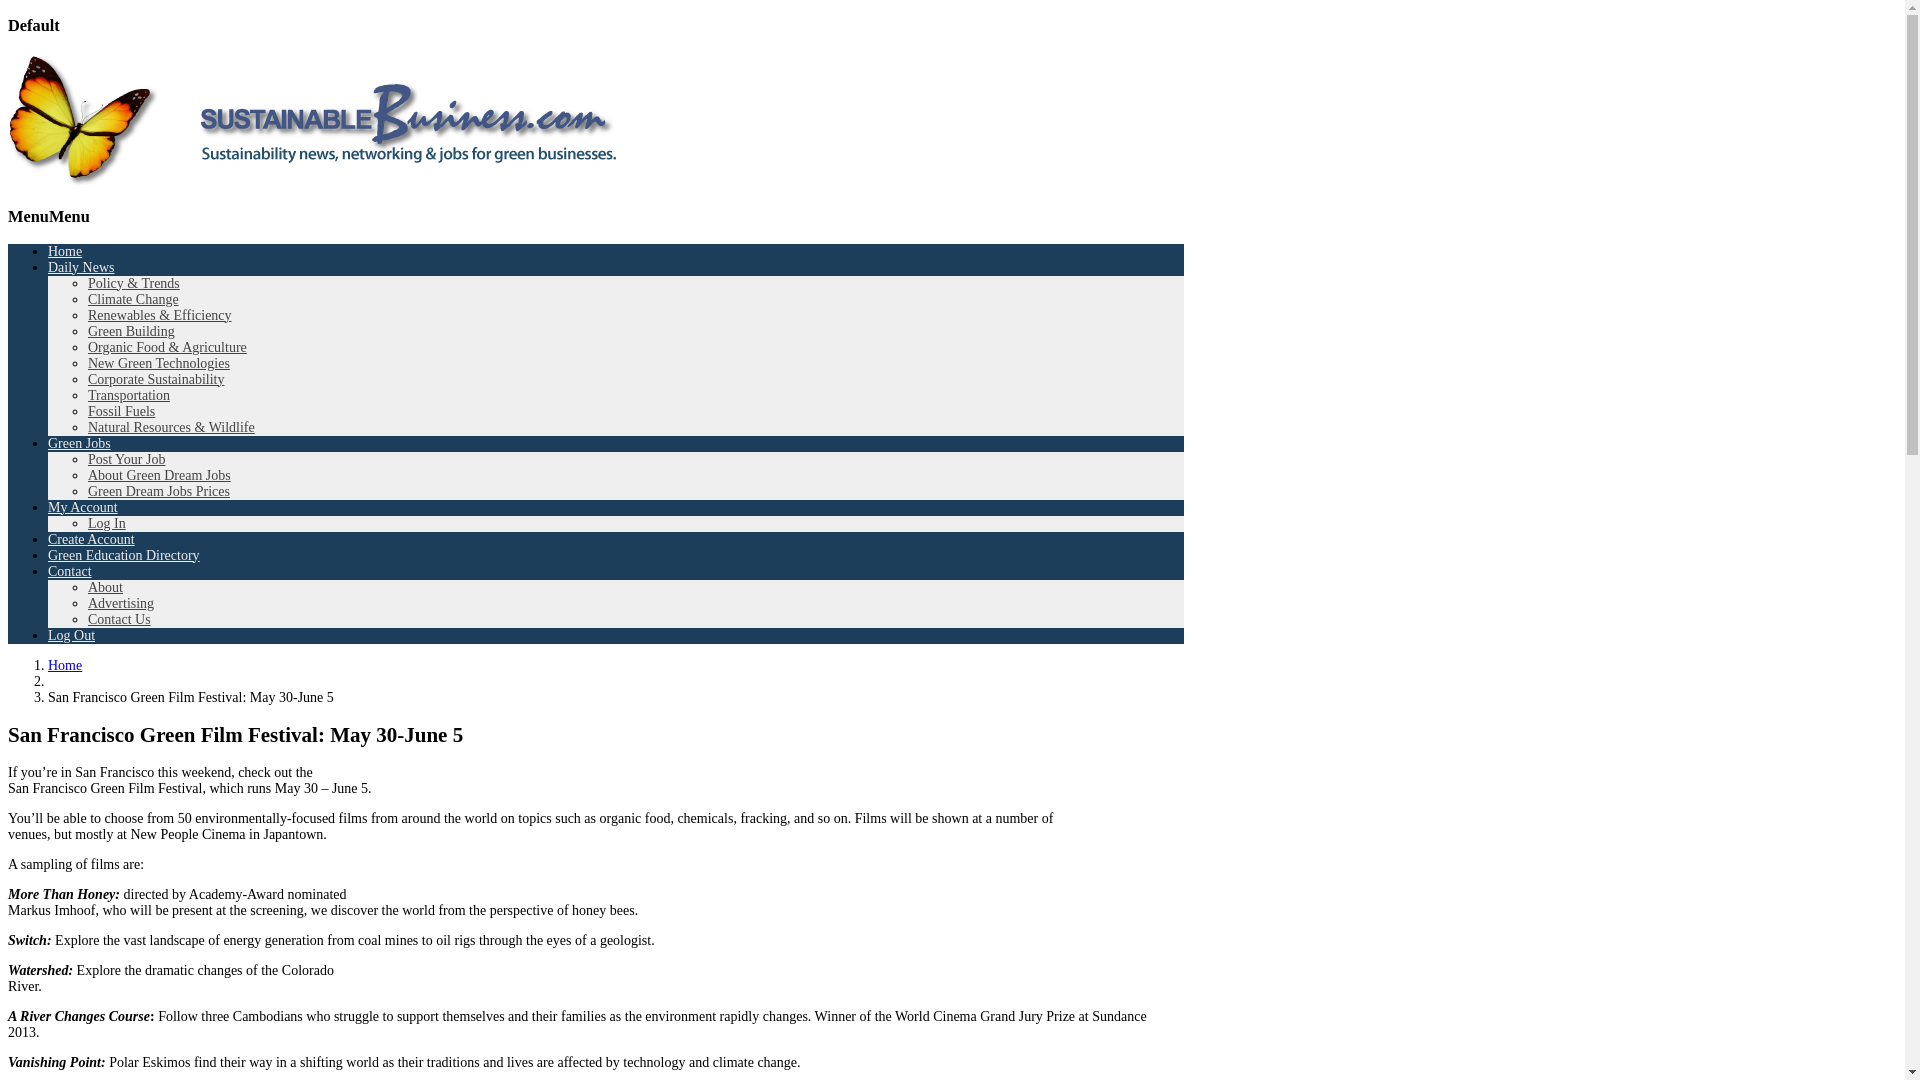  I want to click on About Green Dream Jobs, so click(159, 474).